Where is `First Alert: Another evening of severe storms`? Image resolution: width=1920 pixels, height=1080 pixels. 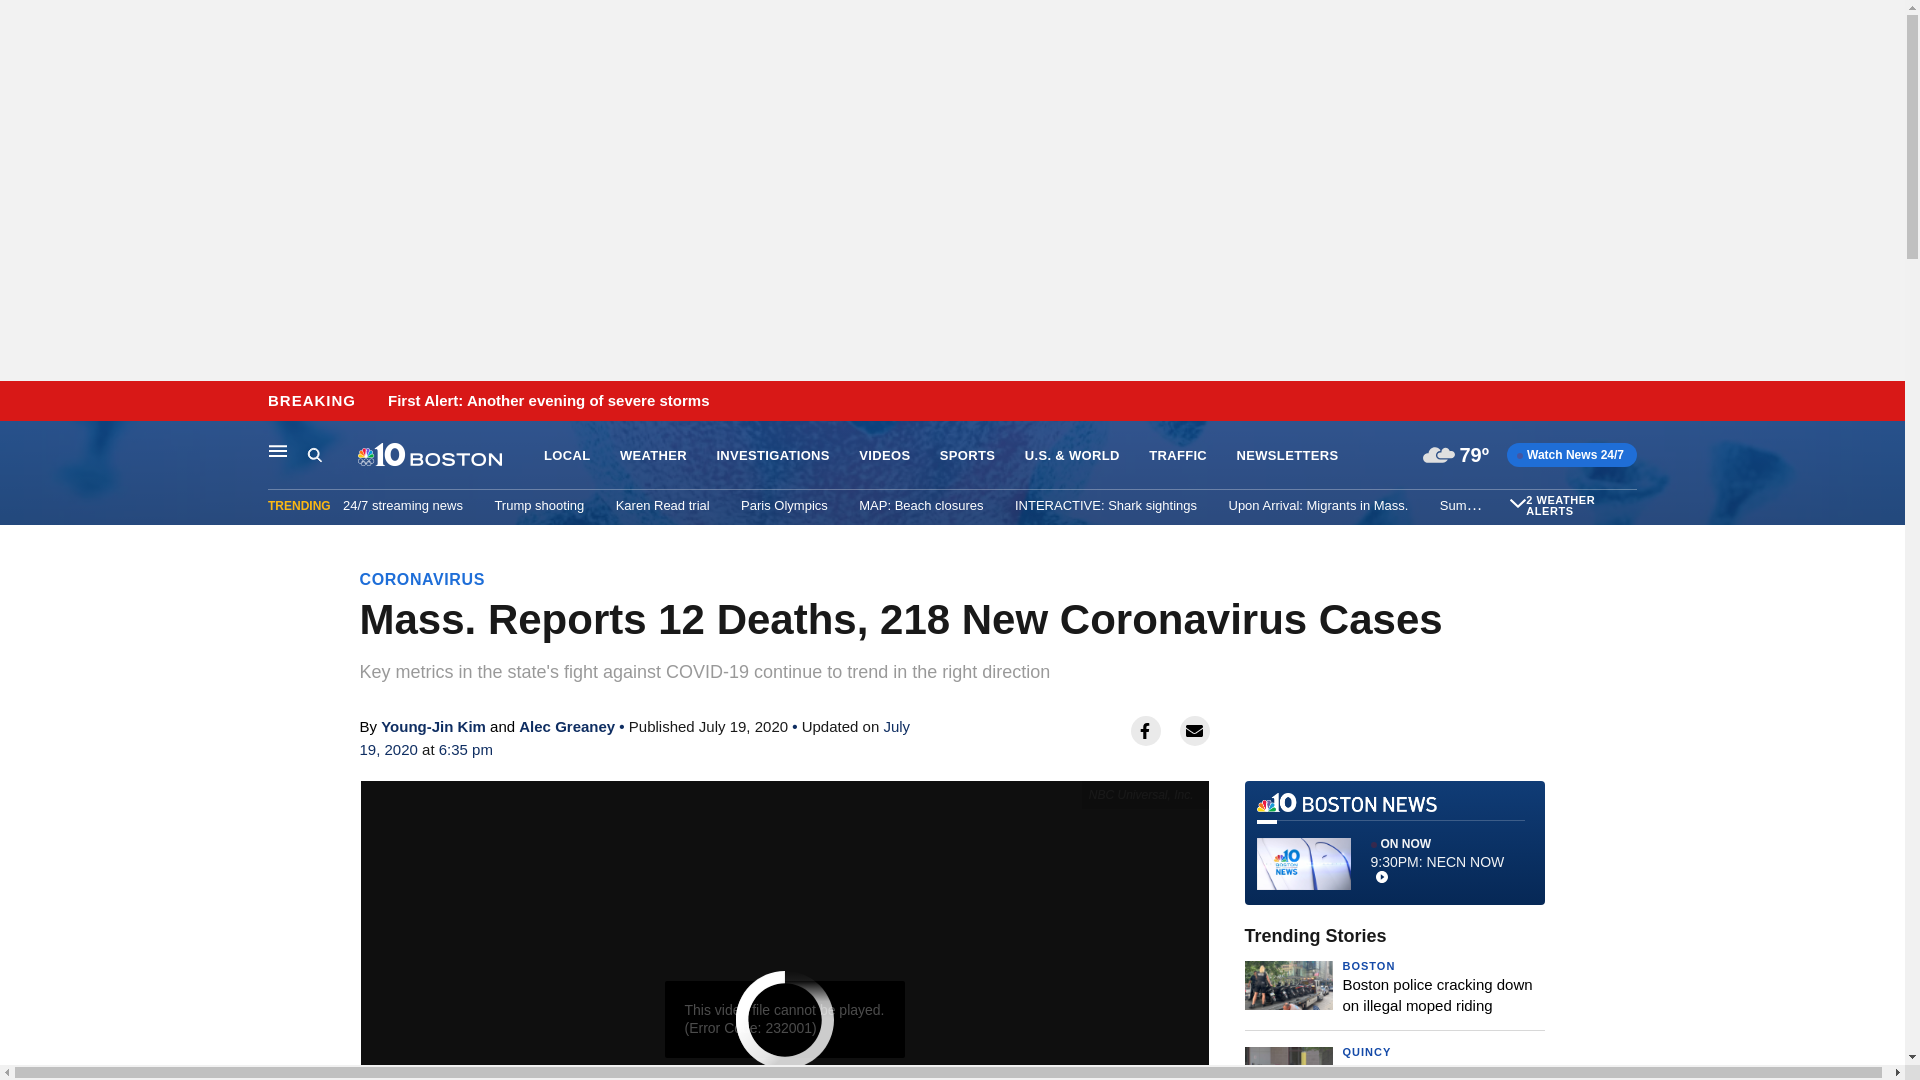 First Alert: Another evening of severe storms is located at coordinates (548, 401).